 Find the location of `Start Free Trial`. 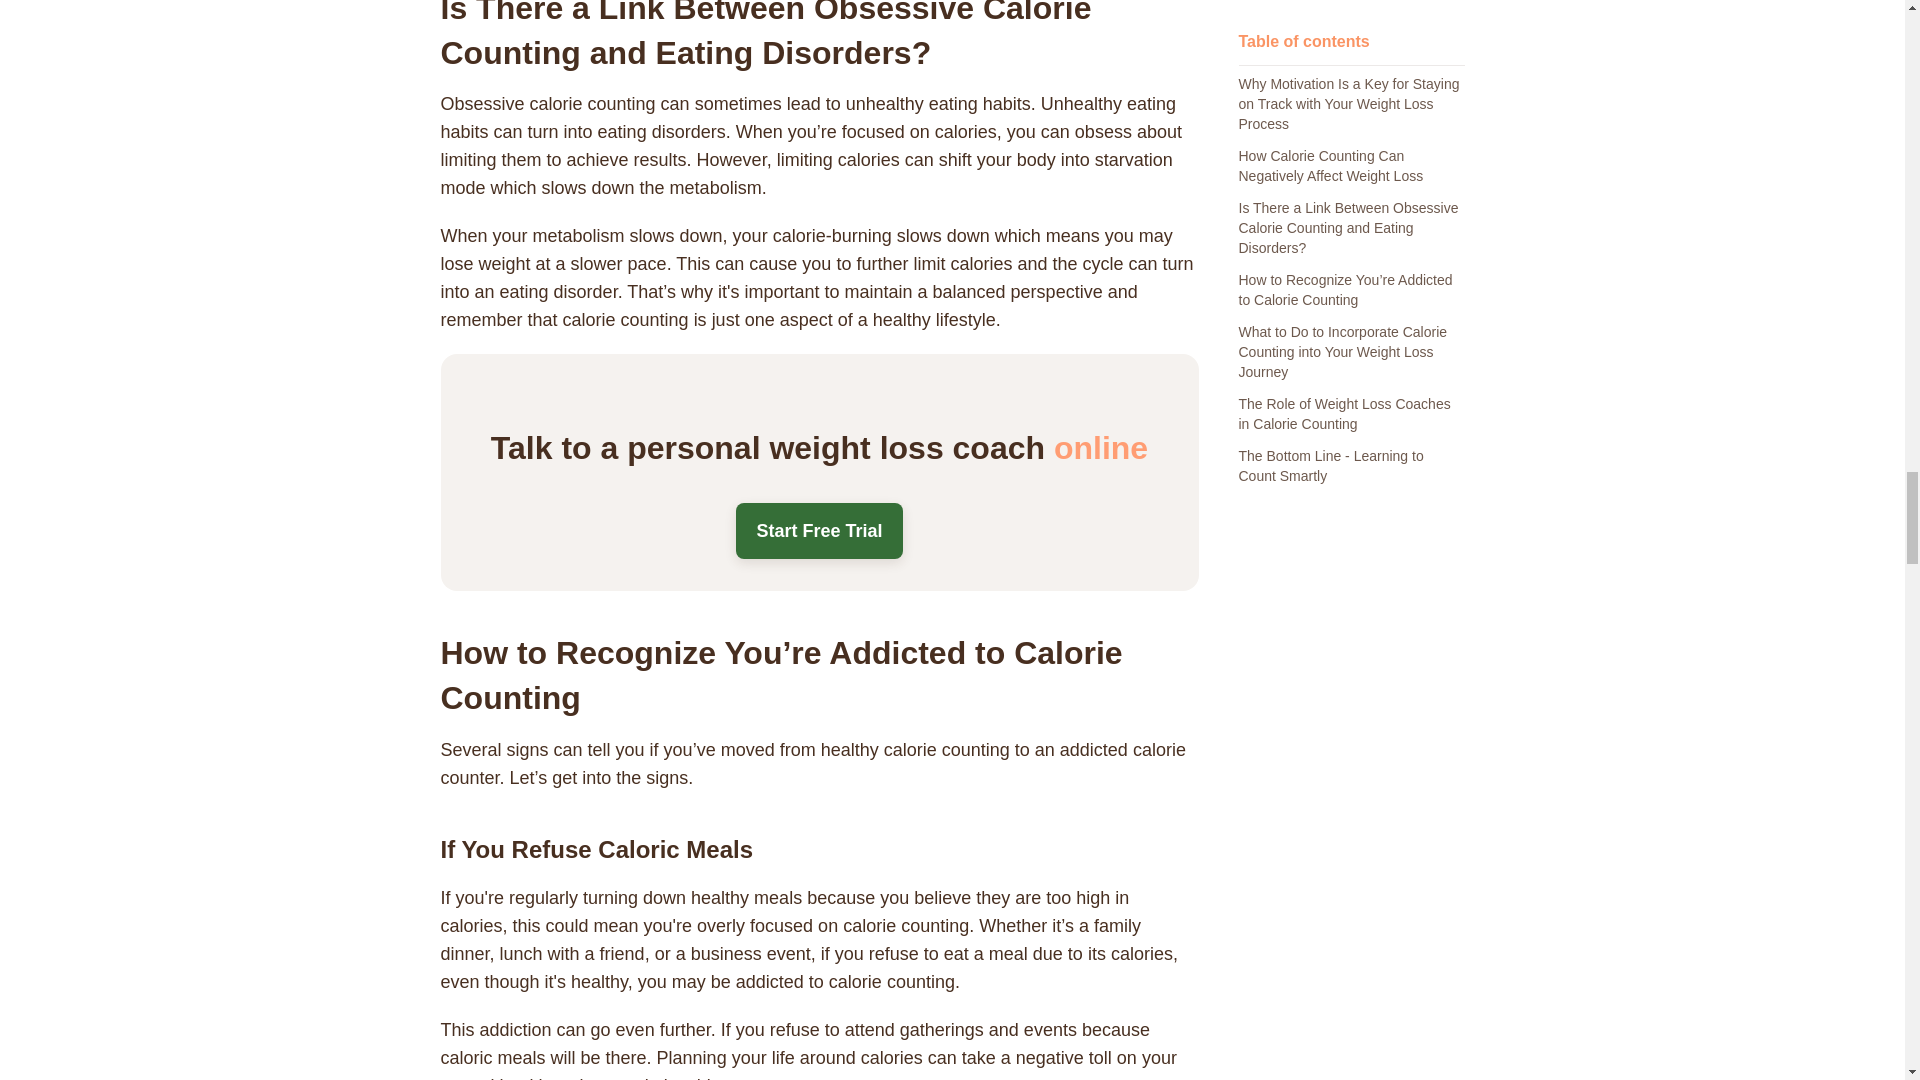

Start Free Trial is located at coordinates (818, 531).